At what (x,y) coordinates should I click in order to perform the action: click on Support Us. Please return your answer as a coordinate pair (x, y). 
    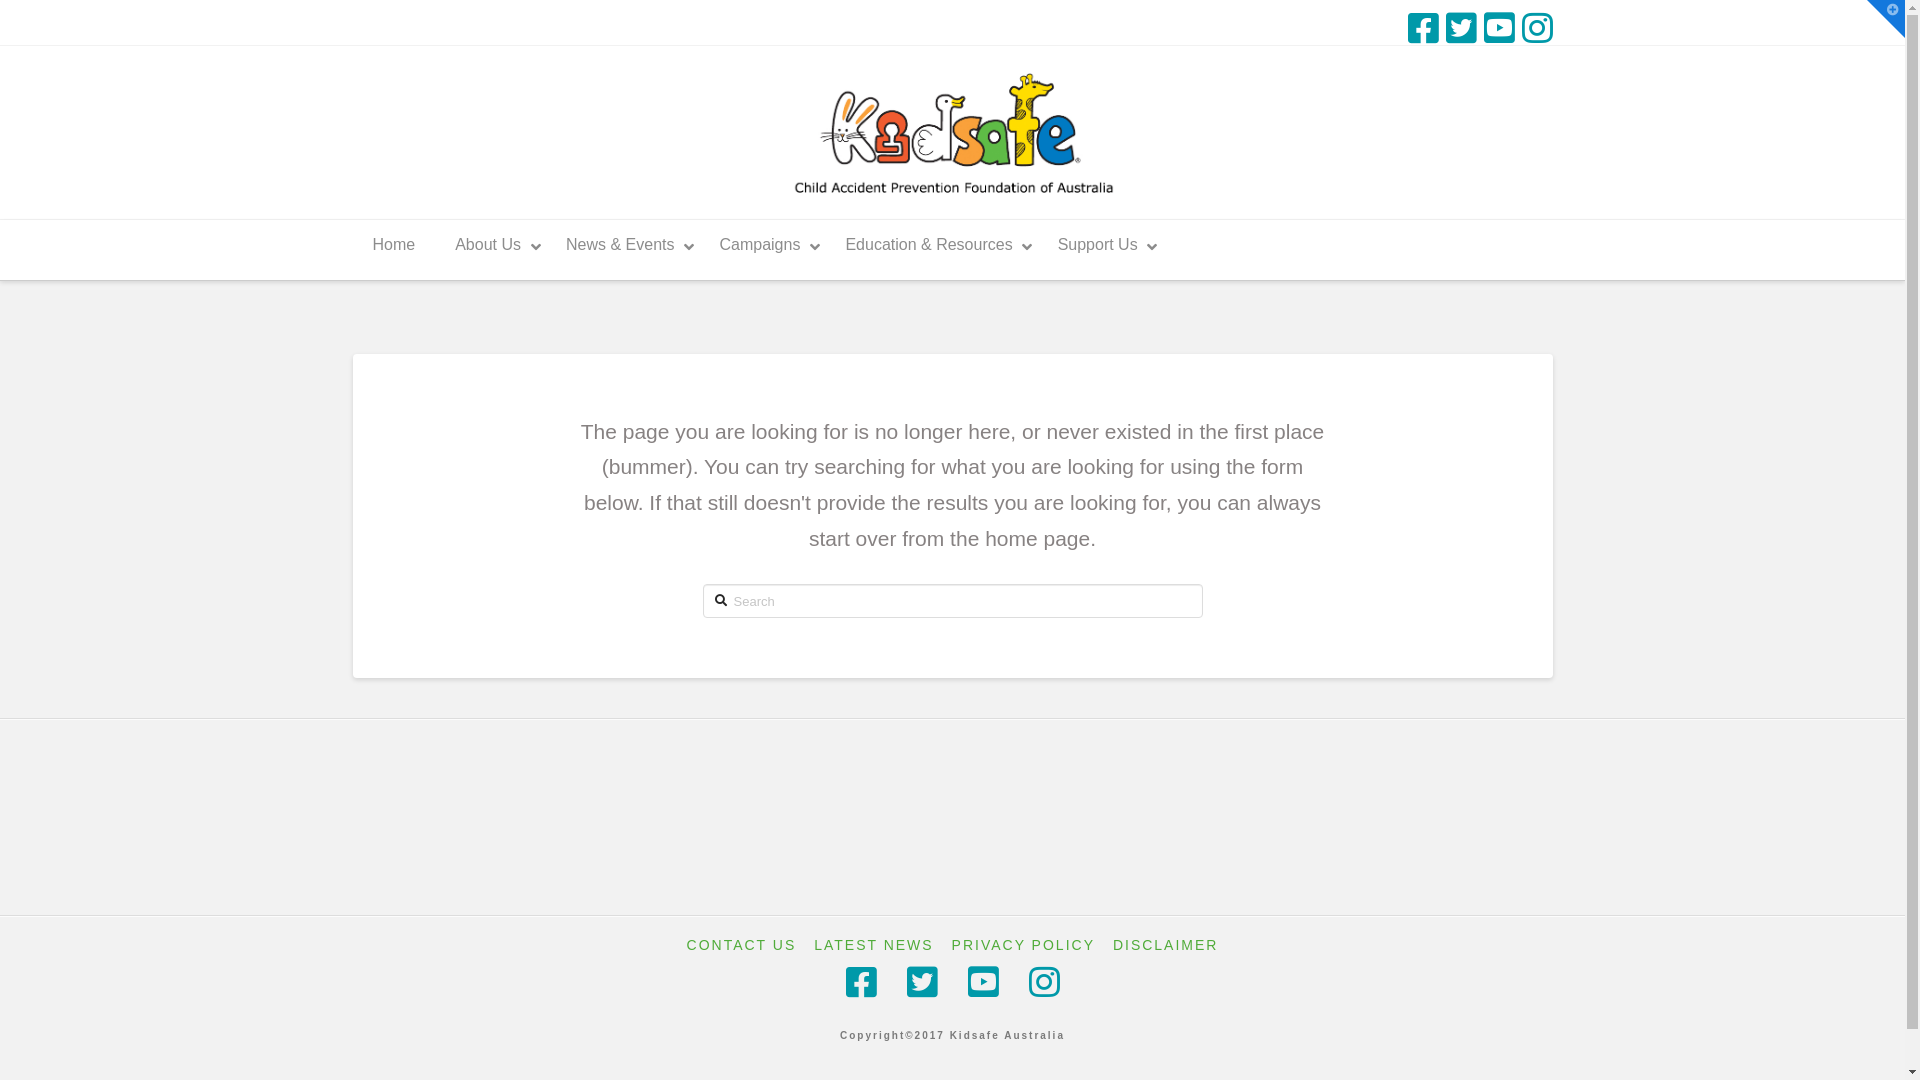
    Looking at the image, I should click on (1100, 246).